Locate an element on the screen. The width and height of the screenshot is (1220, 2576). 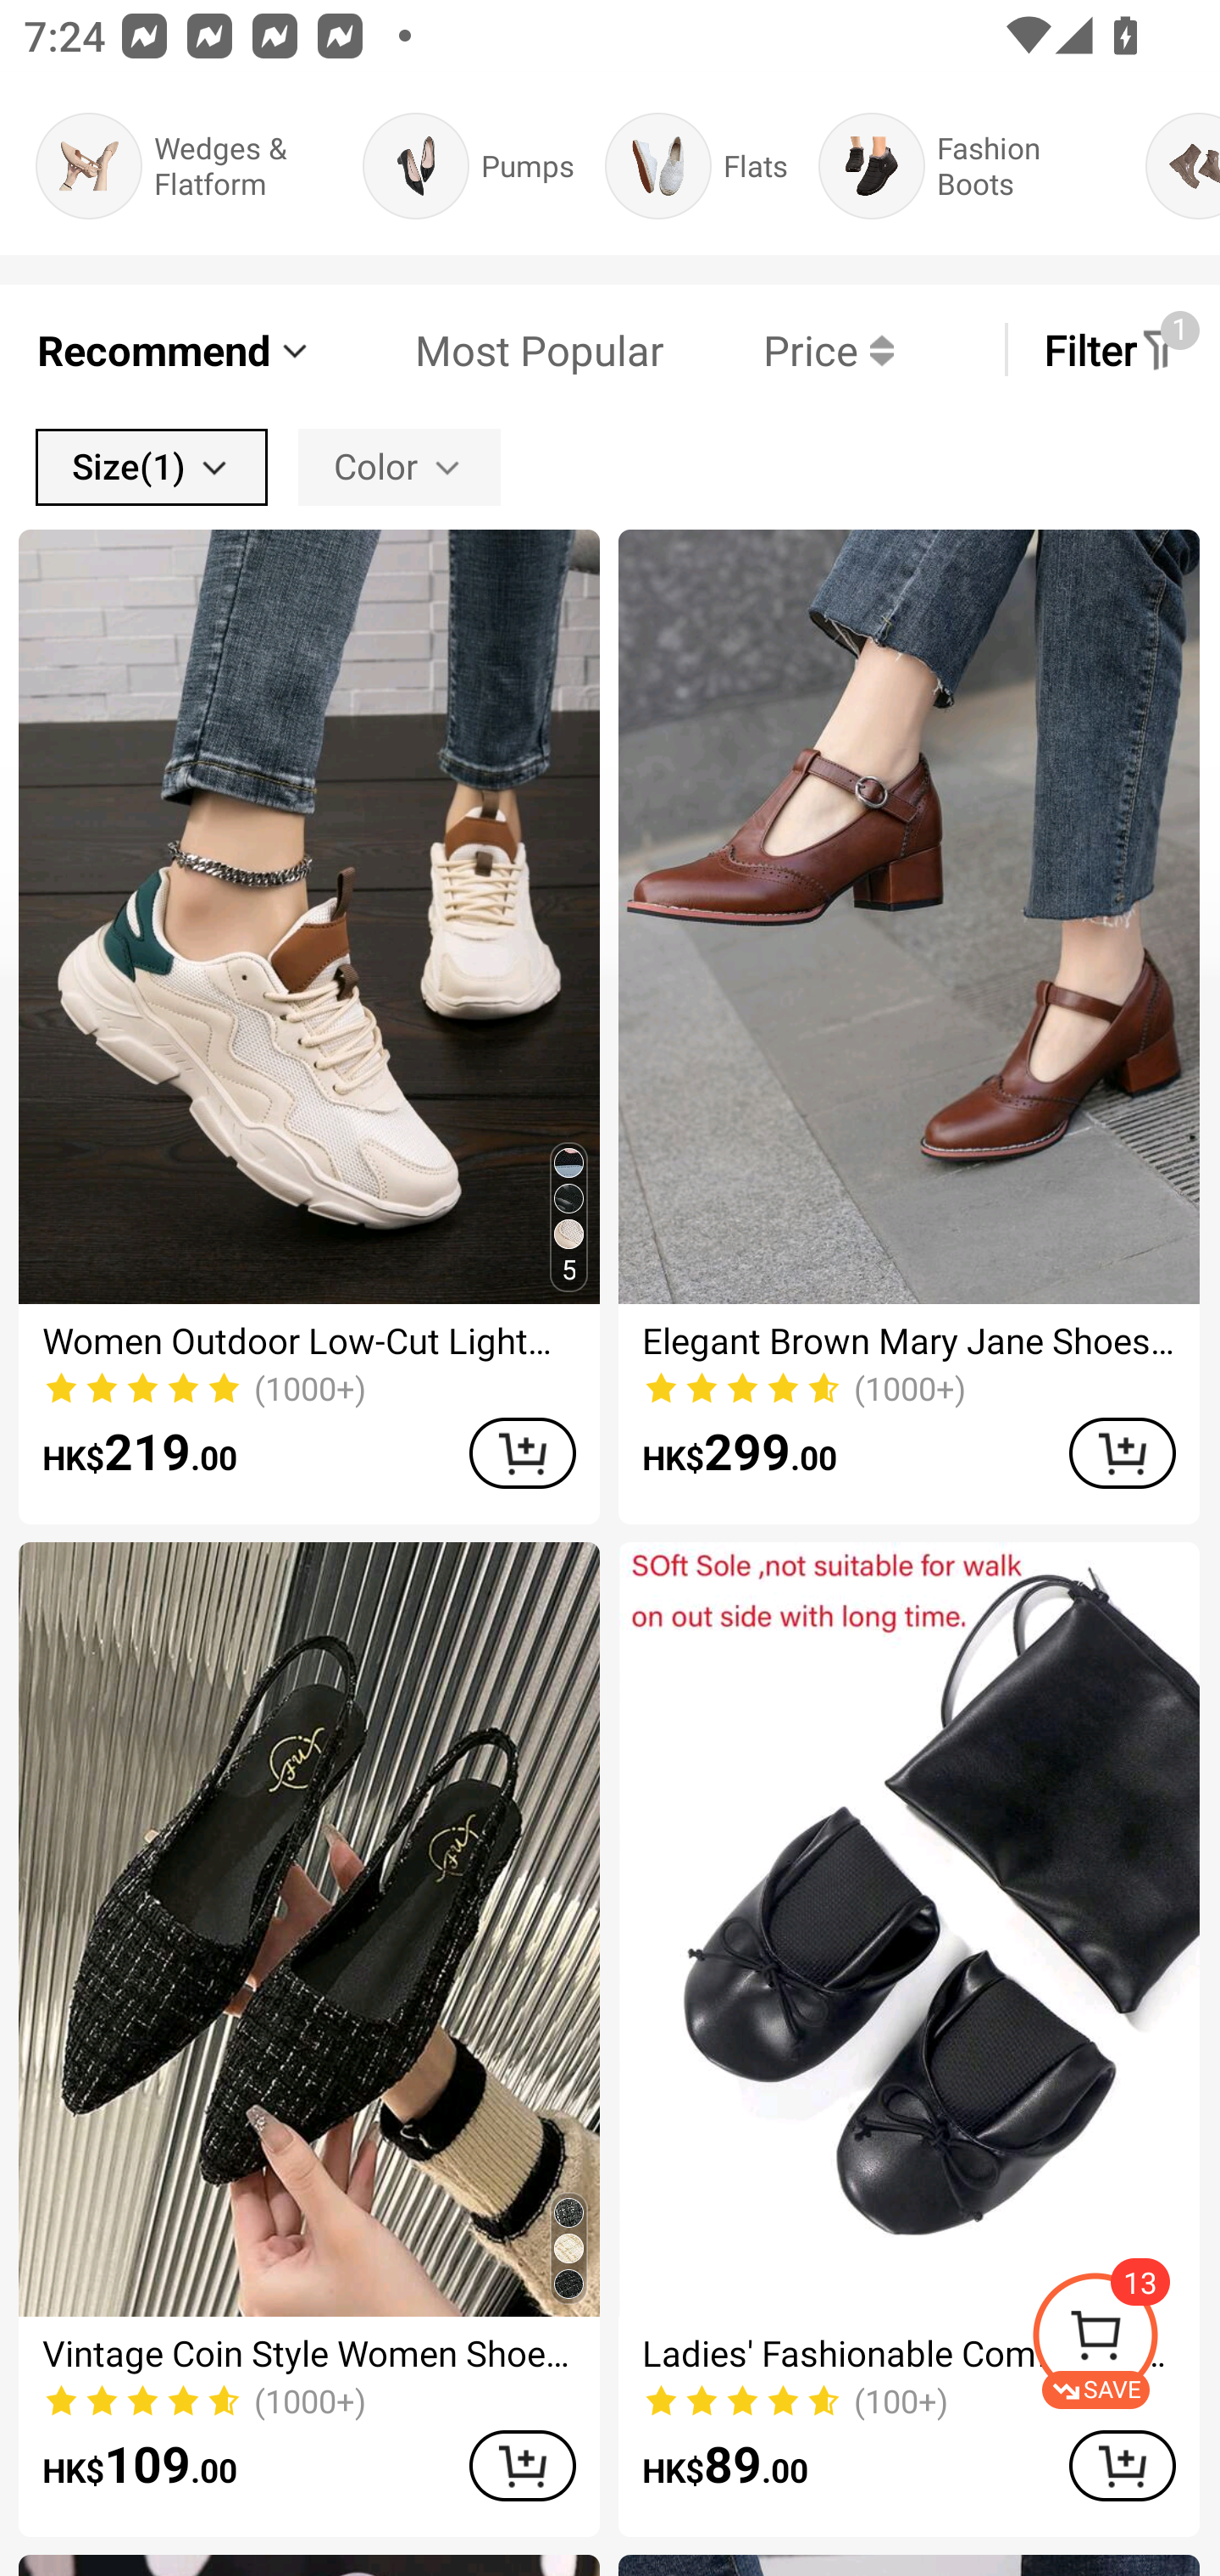
Size(1) is located at coordinates (151, 466).